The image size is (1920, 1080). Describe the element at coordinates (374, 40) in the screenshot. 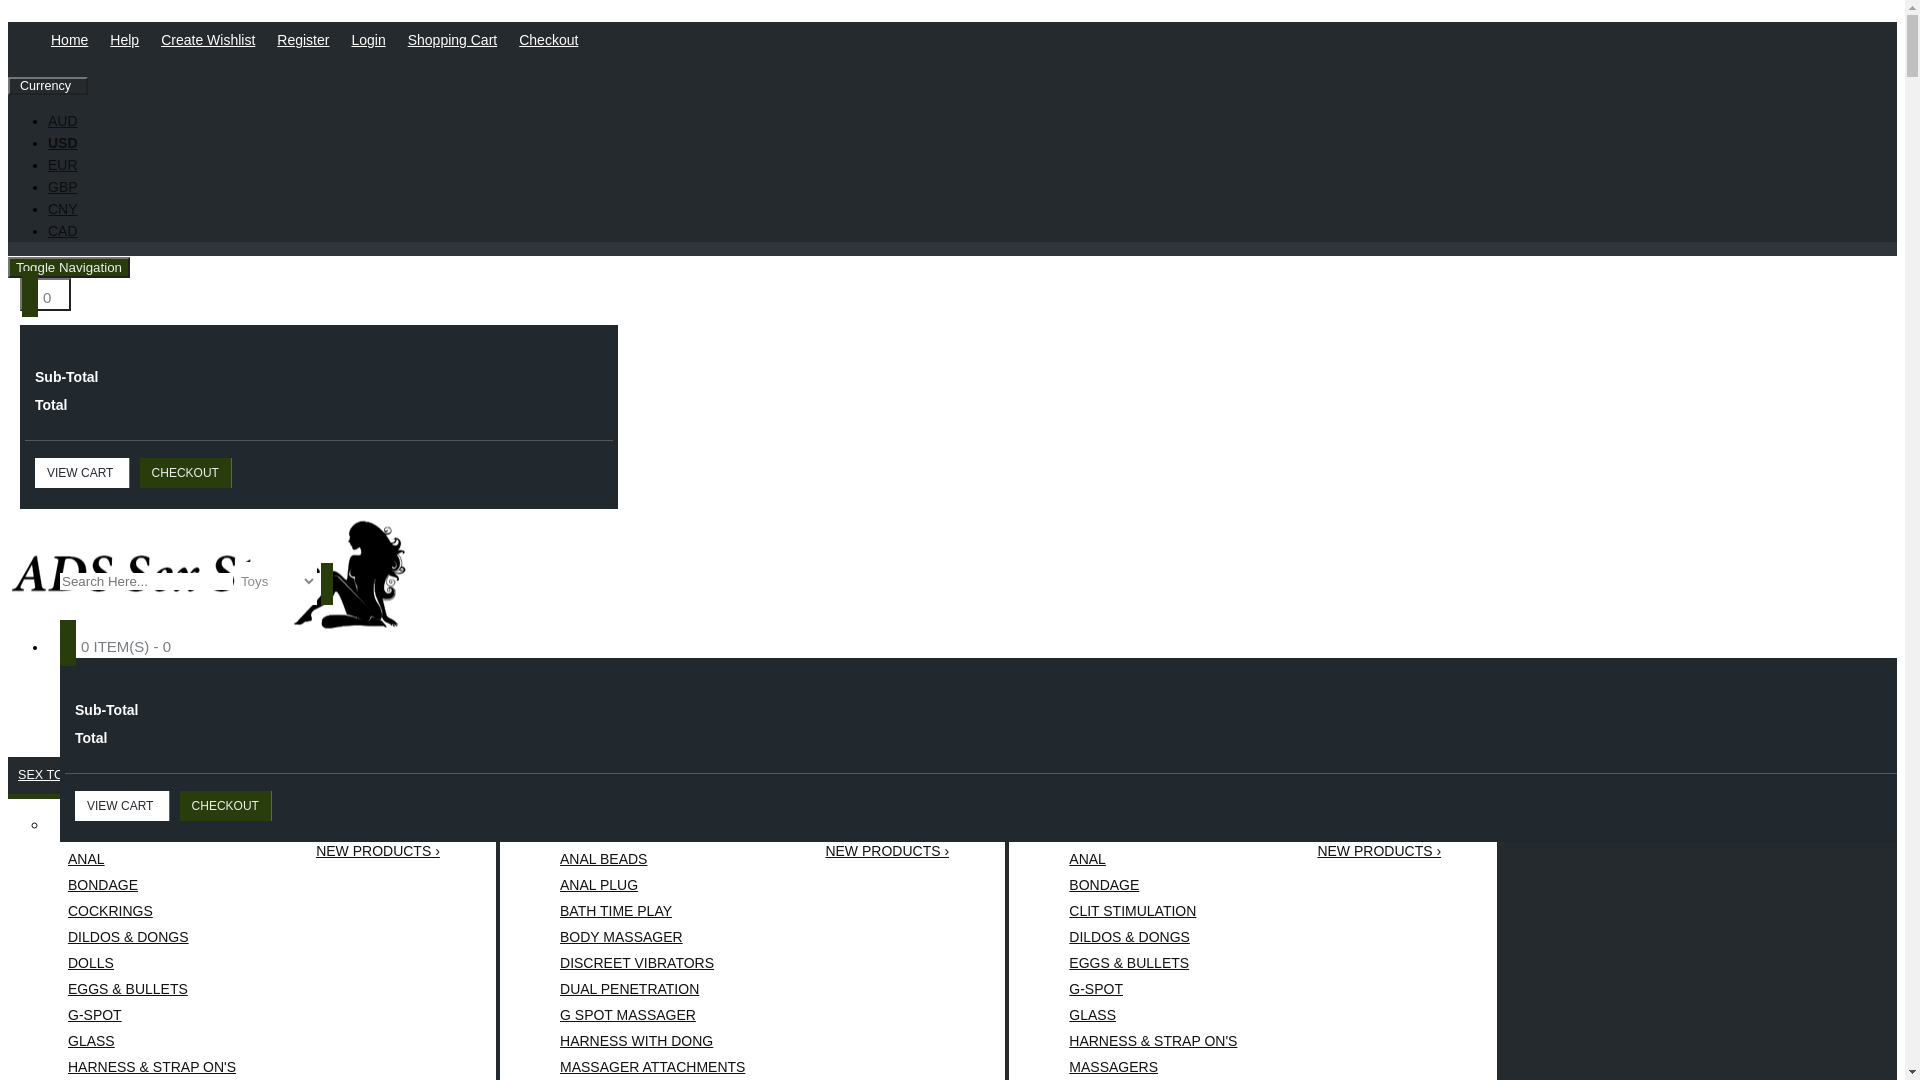

I see `Login` at that location.